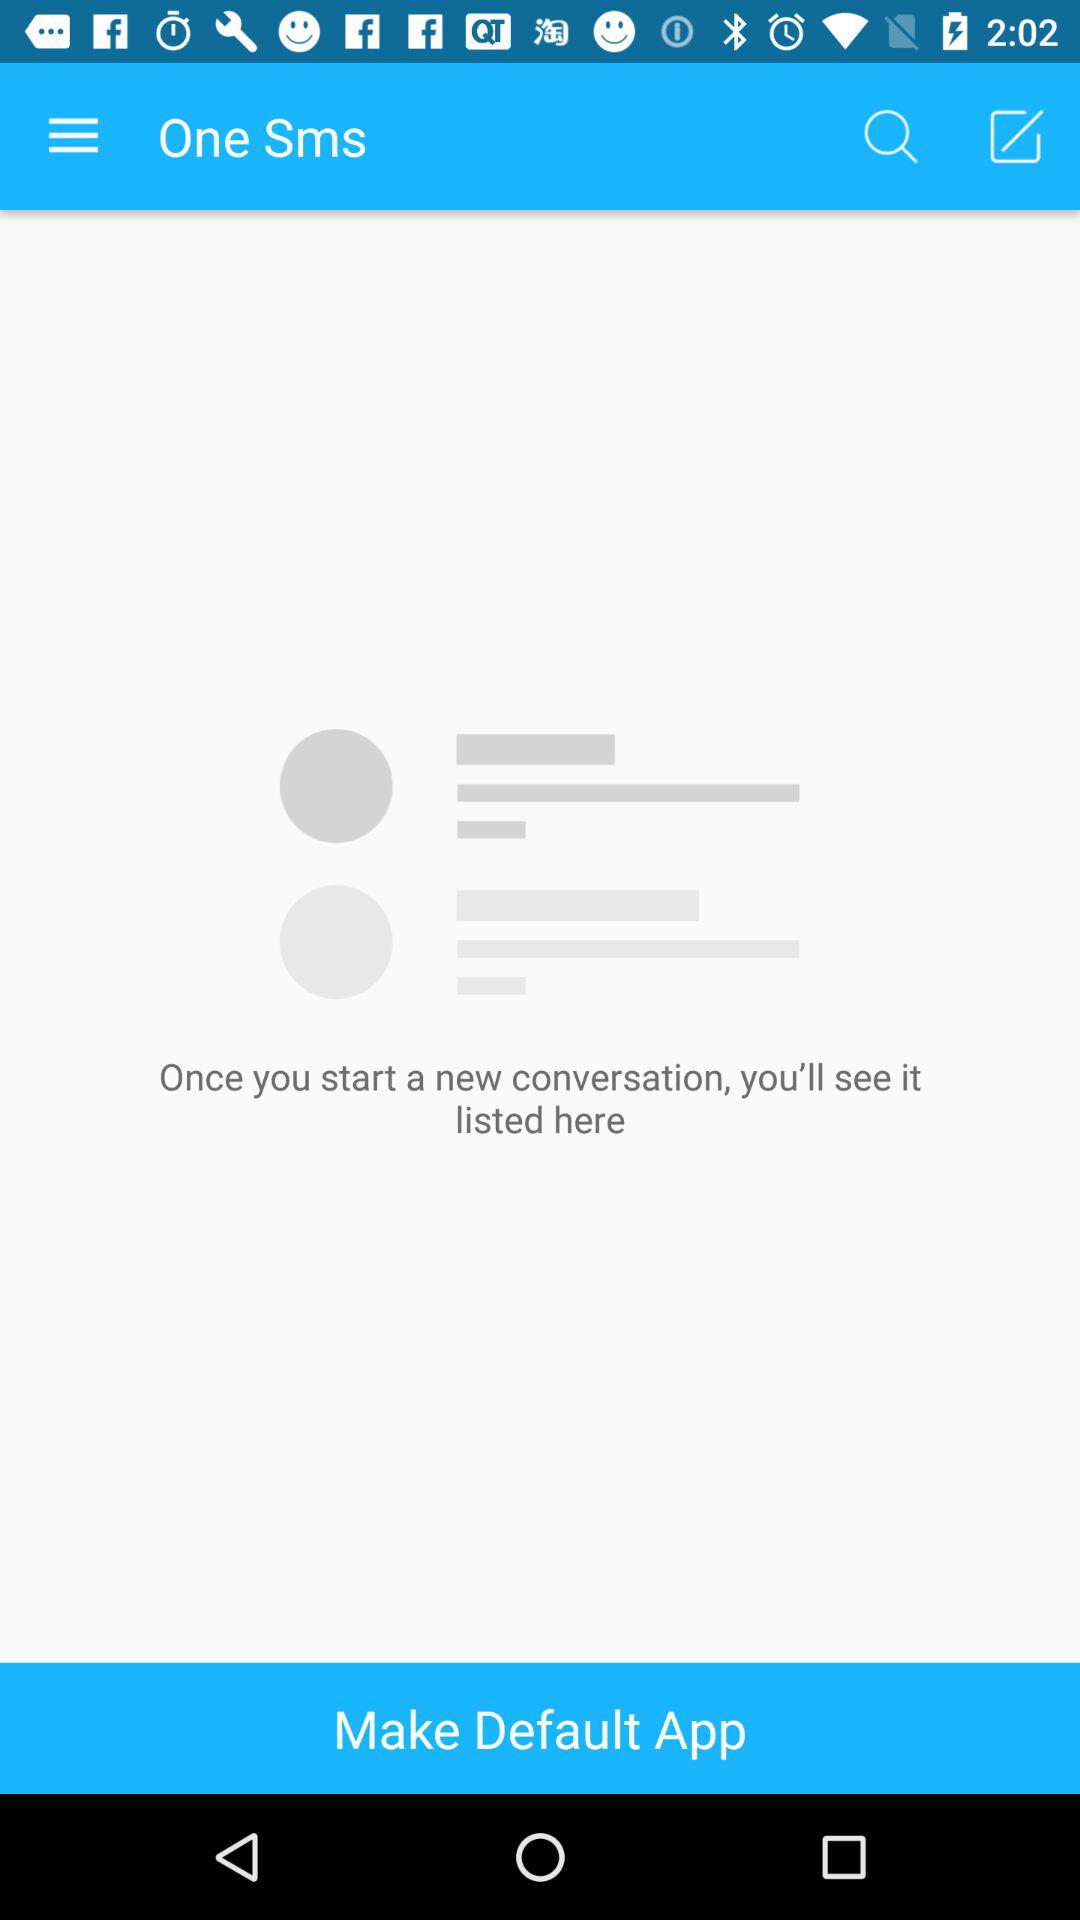 This screenshot has height=1920, width=1080. What do you see at coordinates (540, 1728) in the screenshot?
I see `jump to make default app` at bounding box center [540, 1728].